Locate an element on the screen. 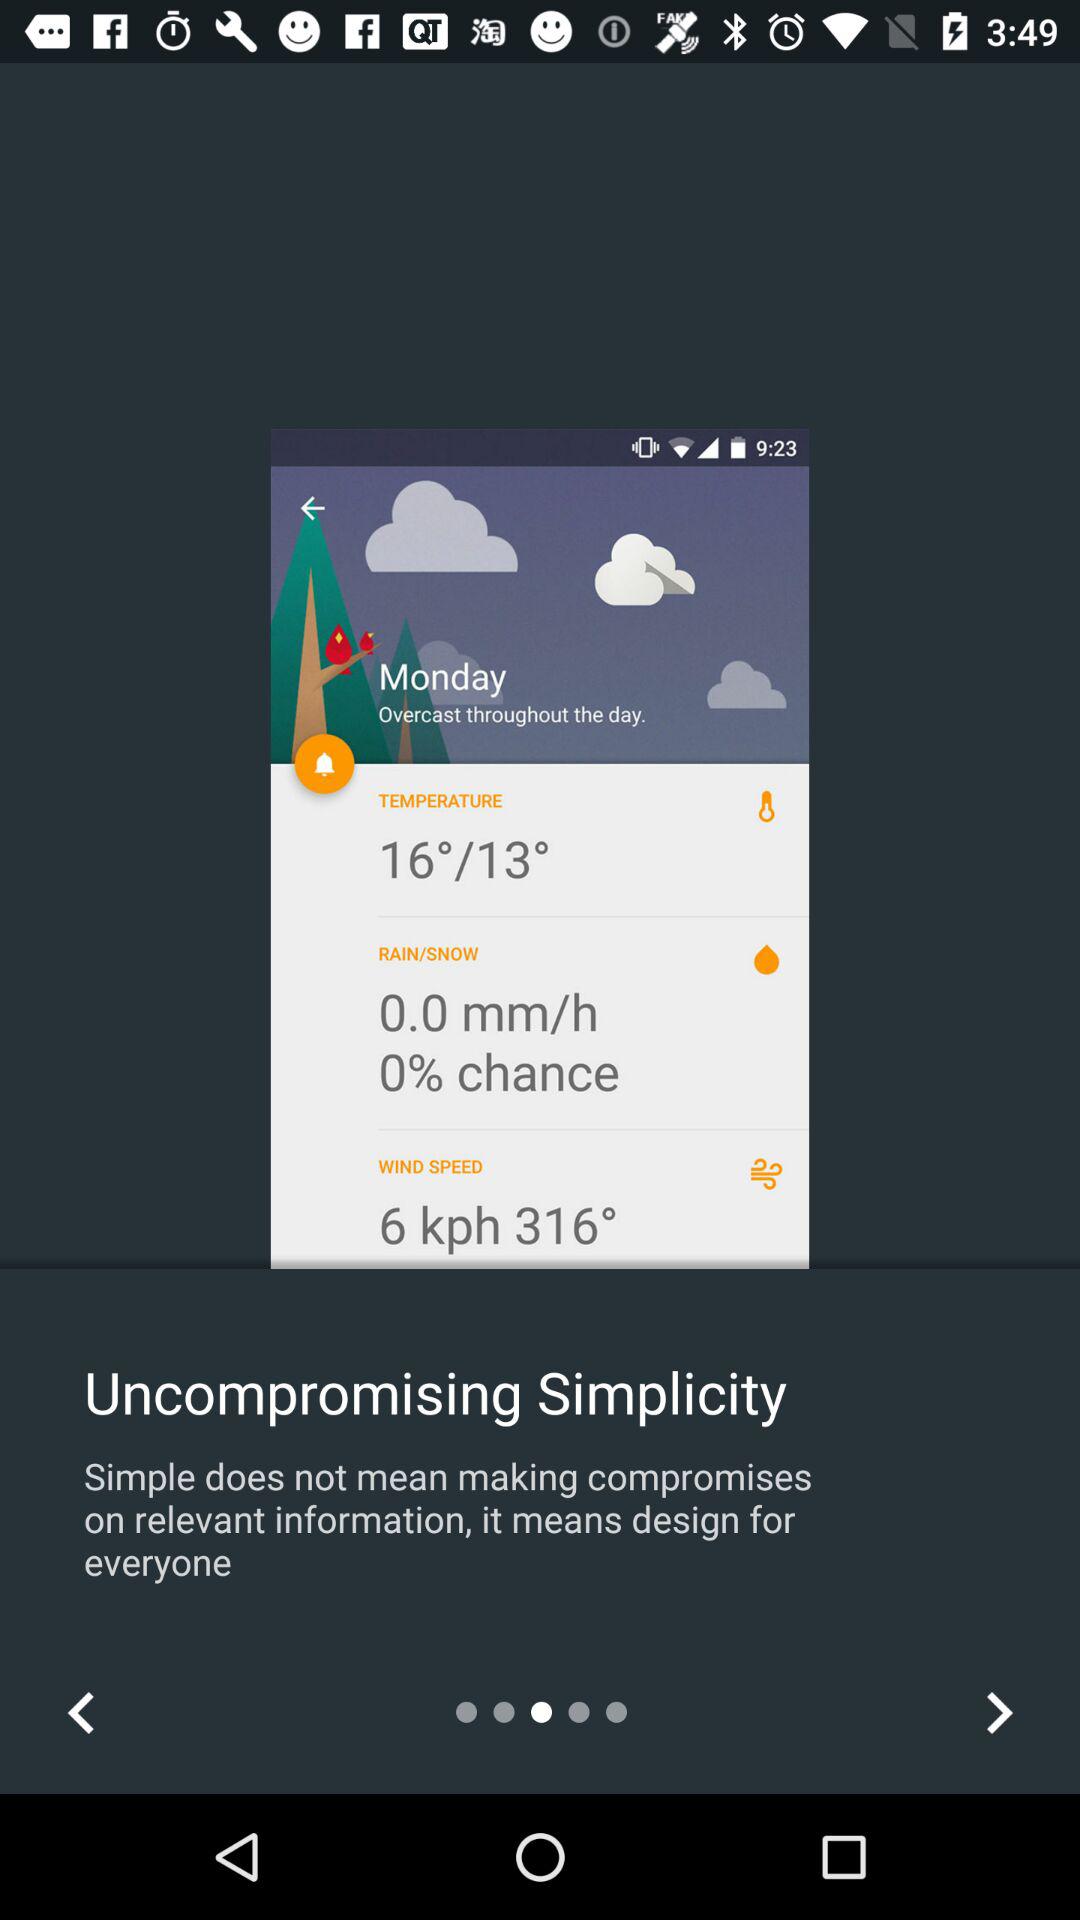 The height and width of the screenshot is (1920, 1080). turn on the item at the bottom right corner is located at coordinates (998, 1712).